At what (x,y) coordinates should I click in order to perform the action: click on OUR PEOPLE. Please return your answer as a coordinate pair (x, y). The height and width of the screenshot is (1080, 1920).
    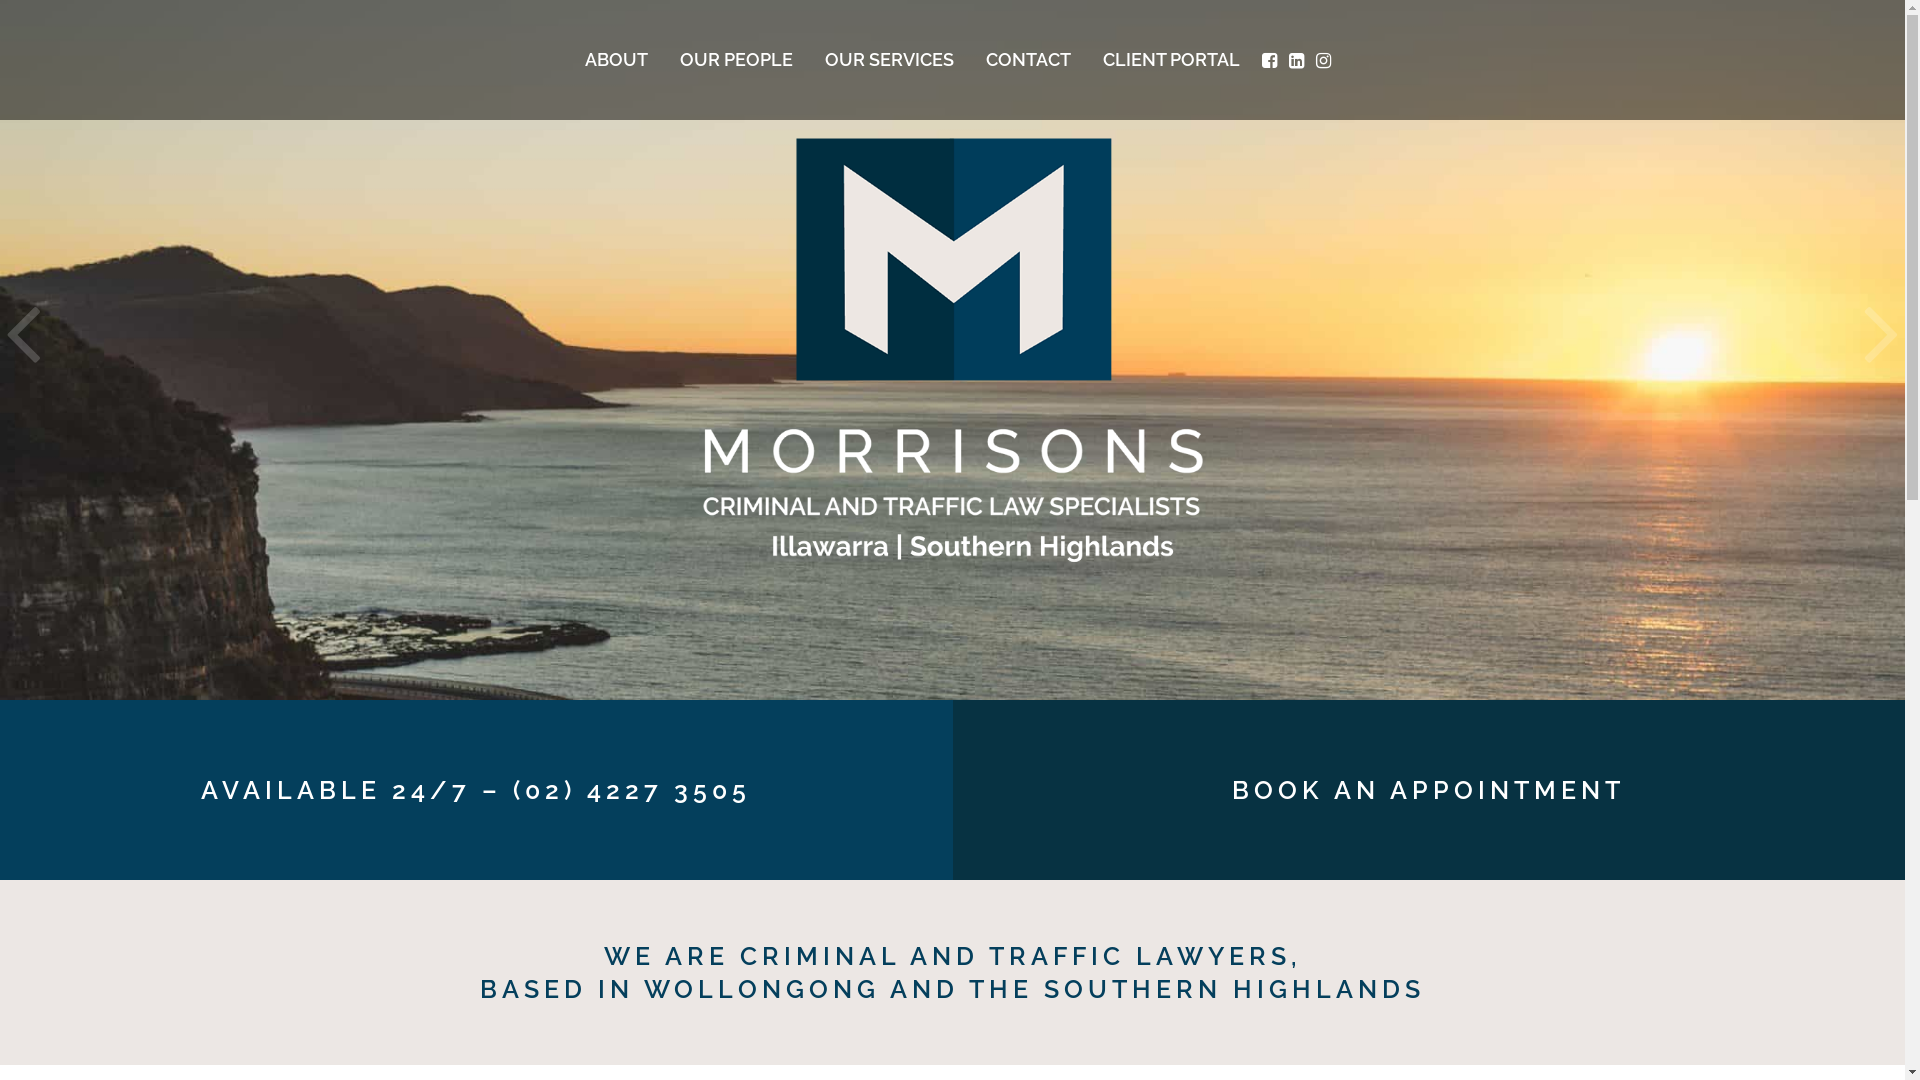
    Looking at the image, I should click on (736, 60).